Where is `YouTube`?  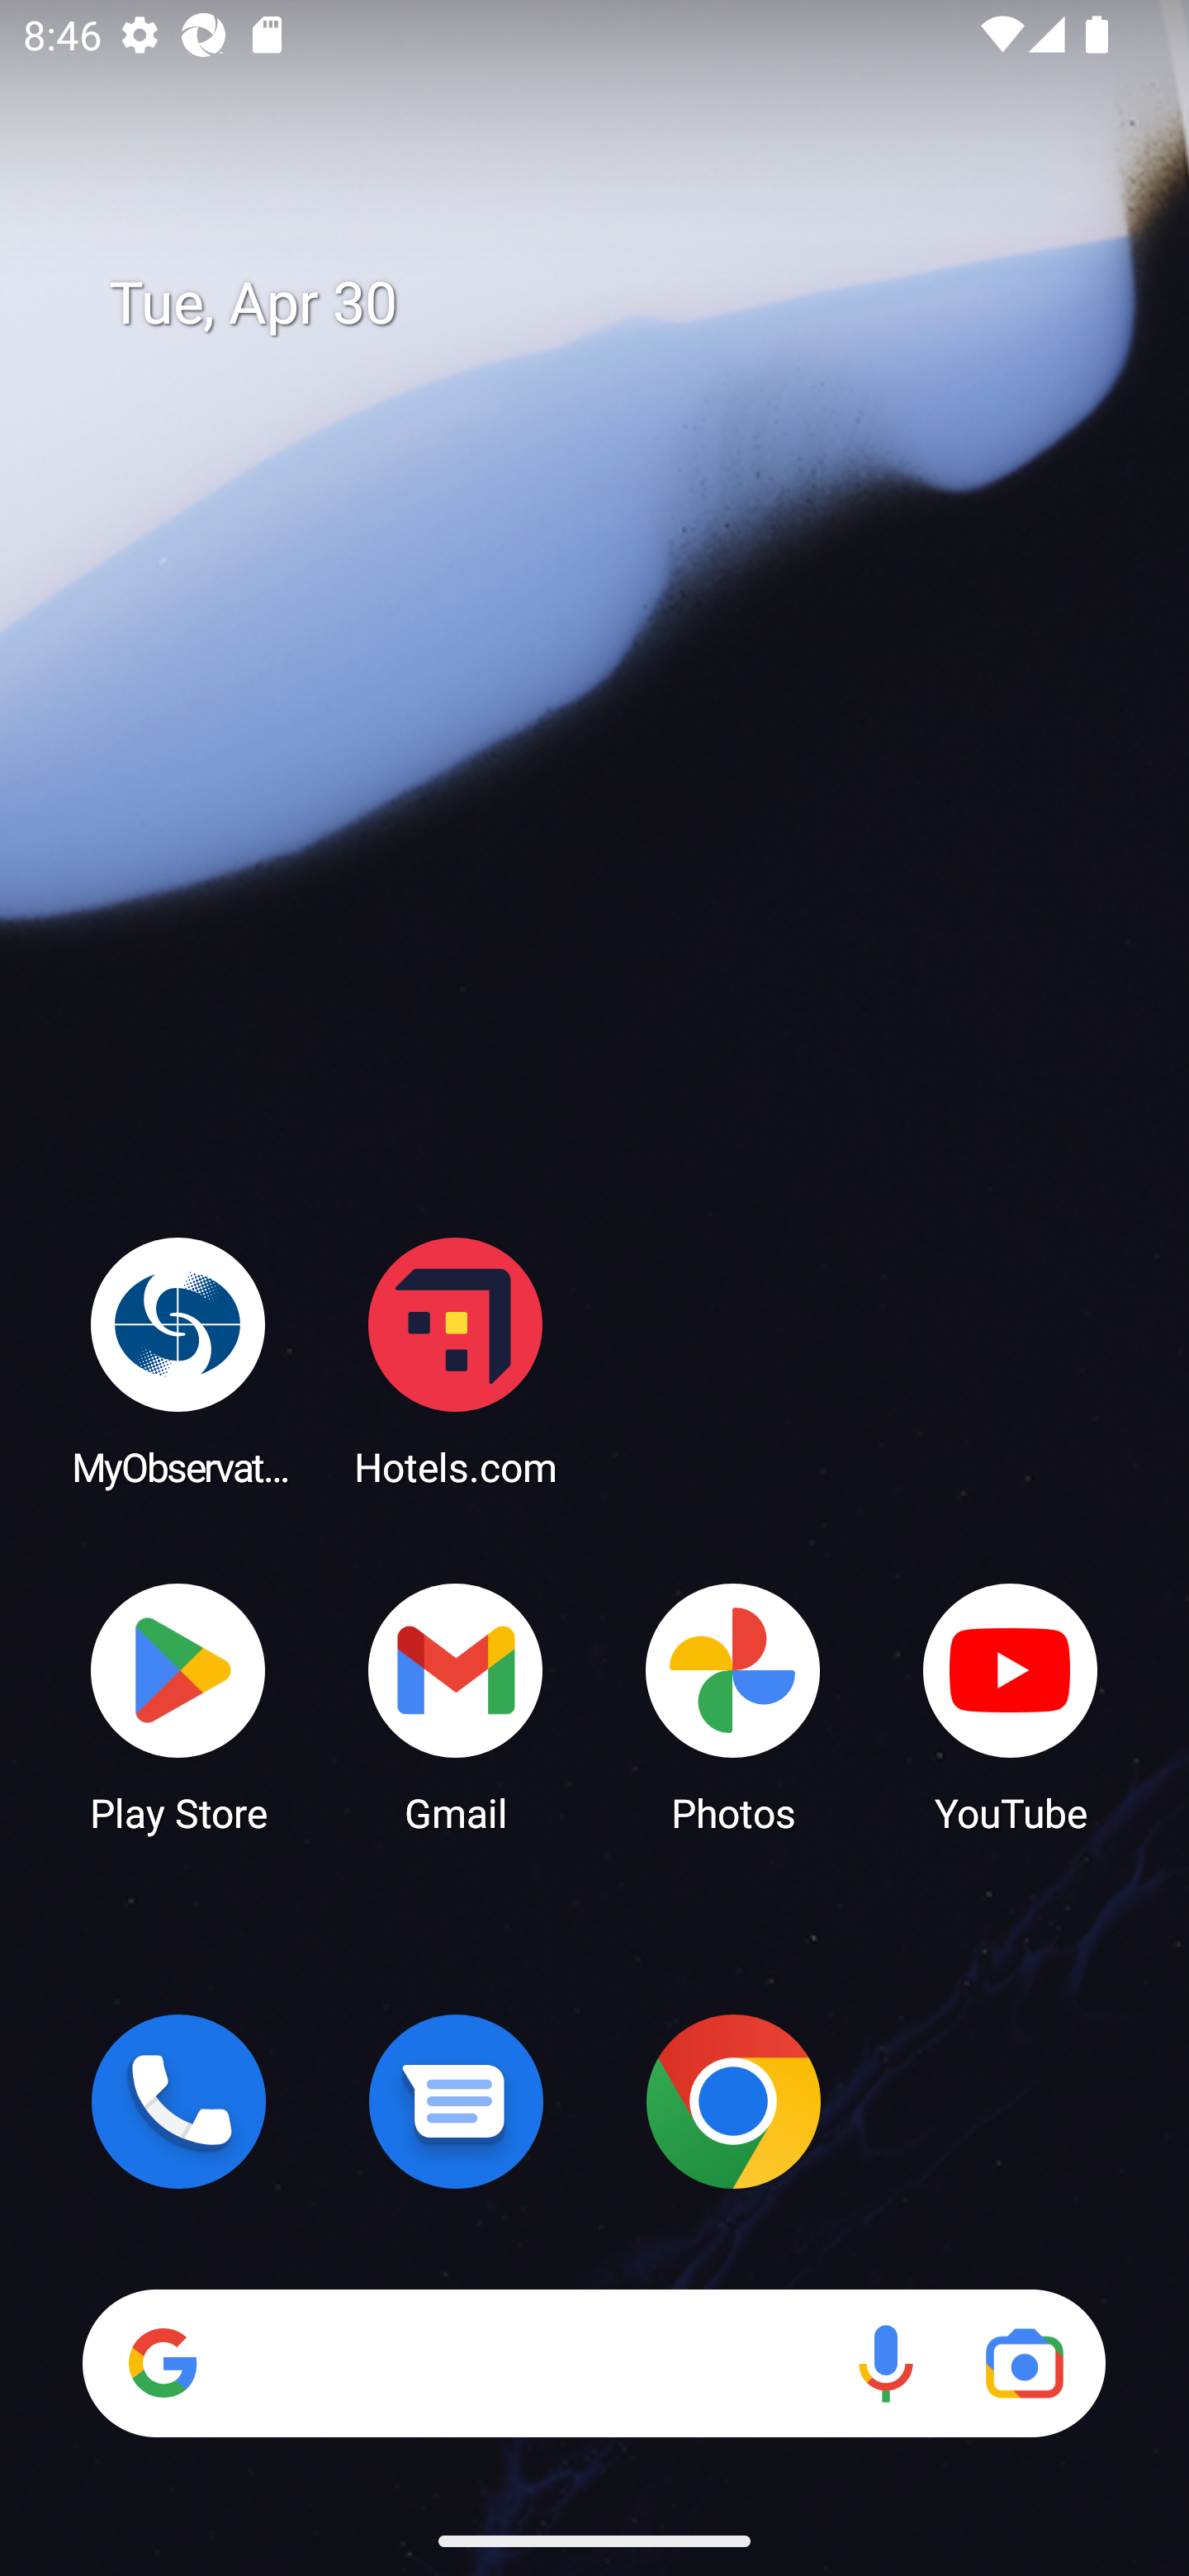
YouTube is located at coordinates (1011, 1706).